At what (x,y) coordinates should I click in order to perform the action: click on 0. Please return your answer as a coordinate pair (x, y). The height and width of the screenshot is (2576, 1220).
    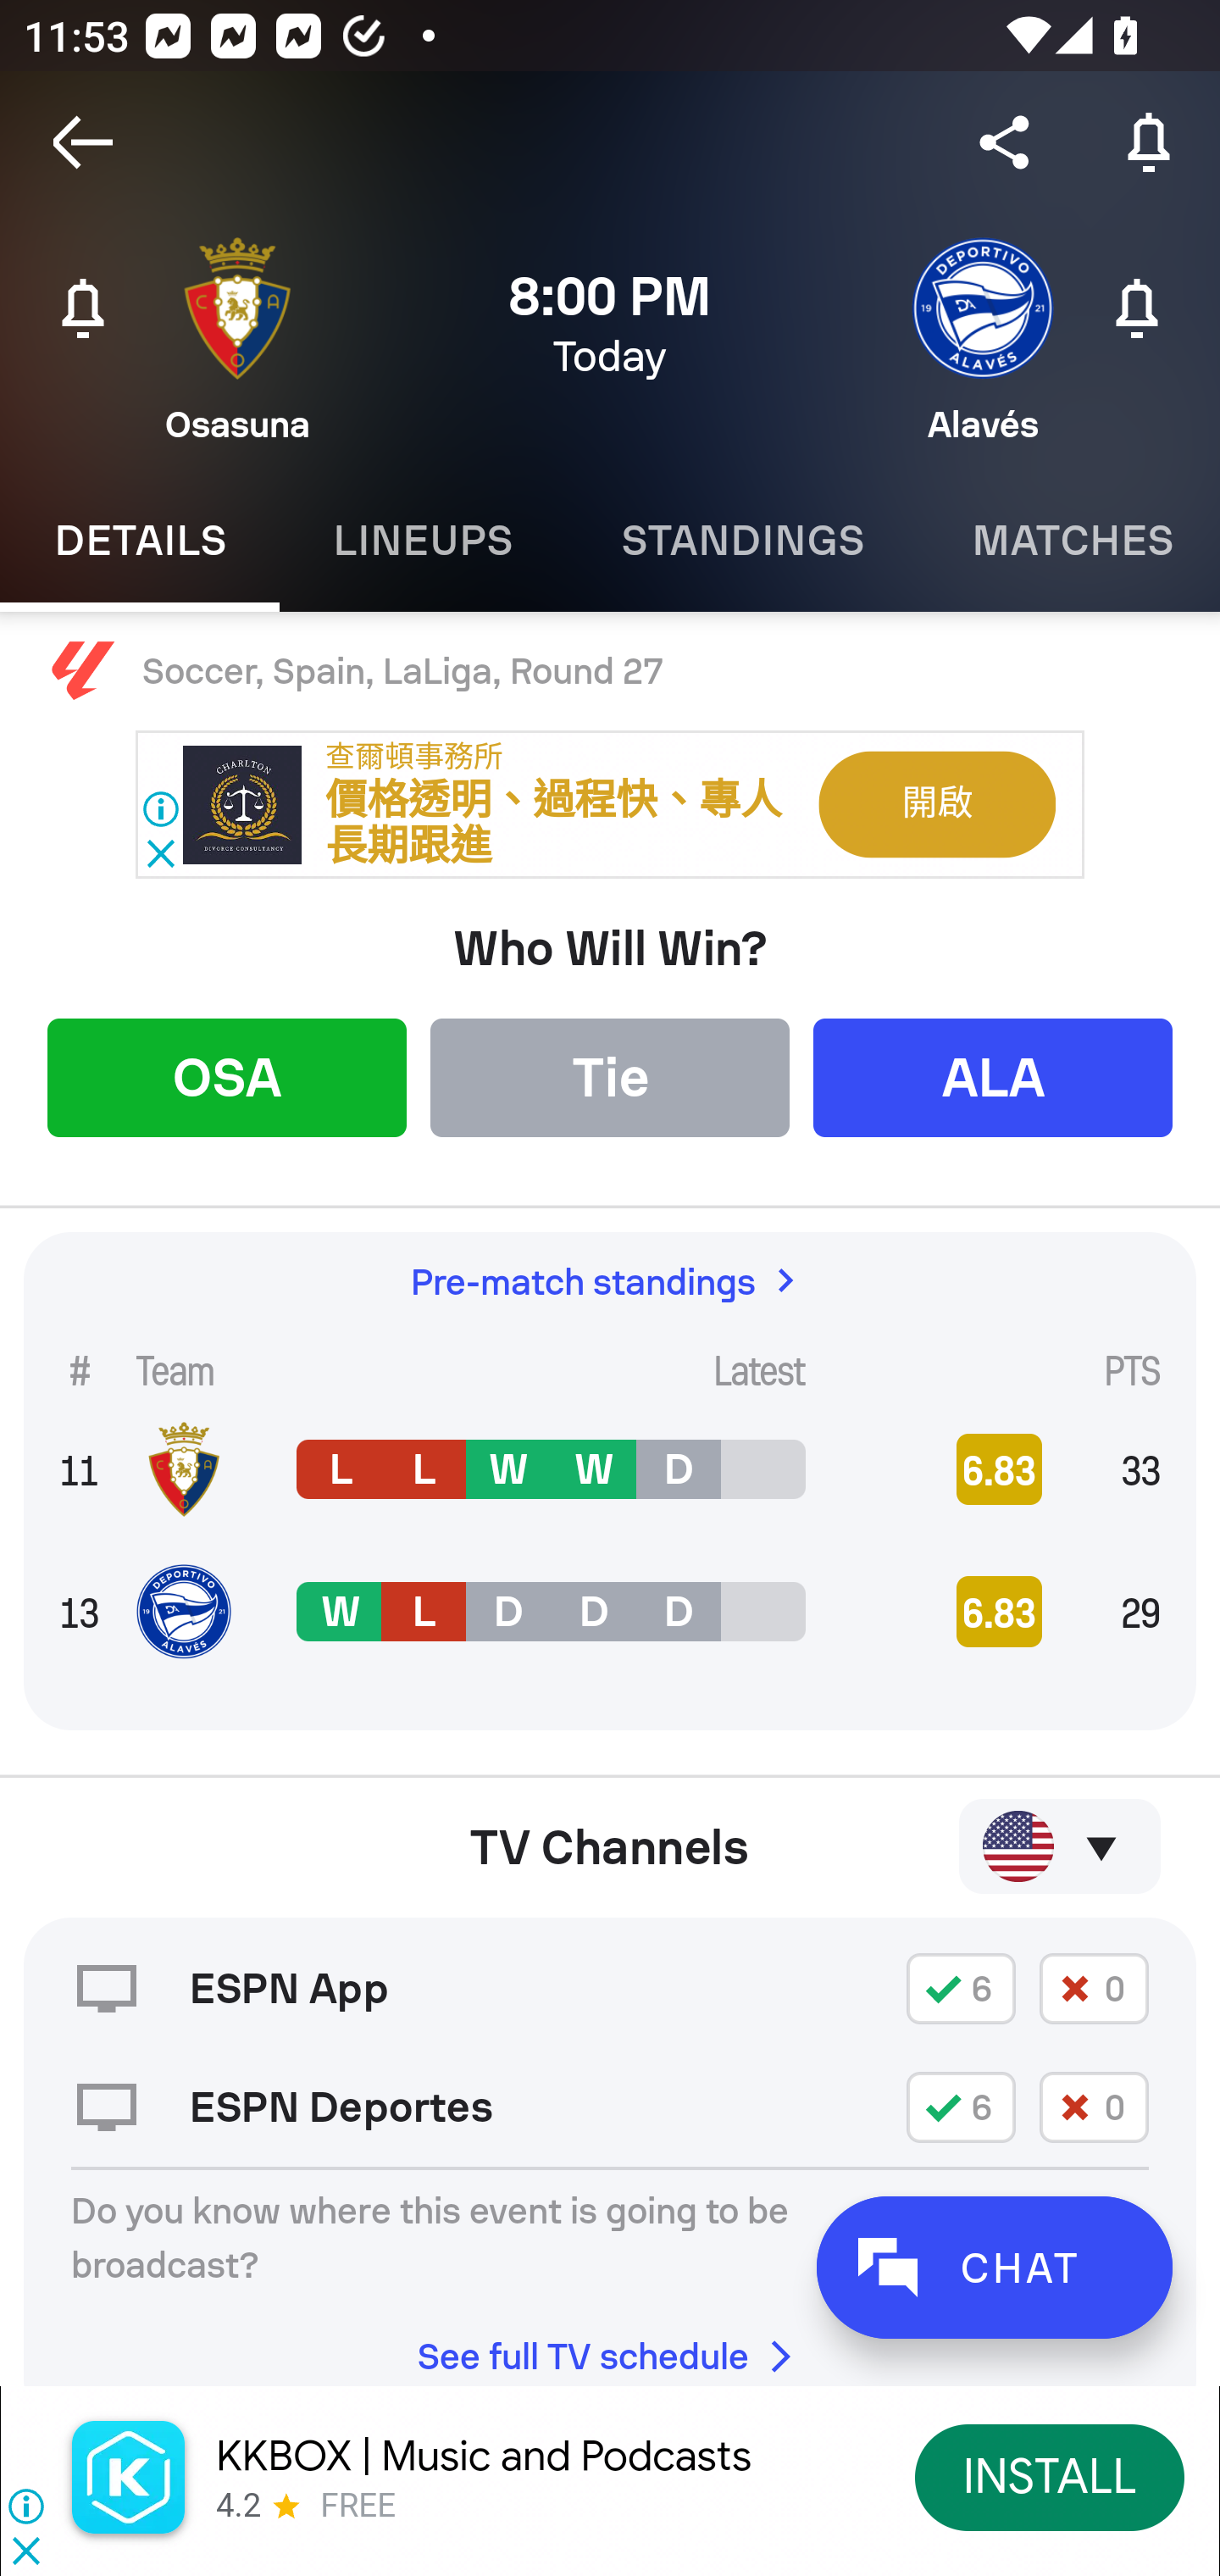
    Looking at the image, I should click on (1094, 2107).